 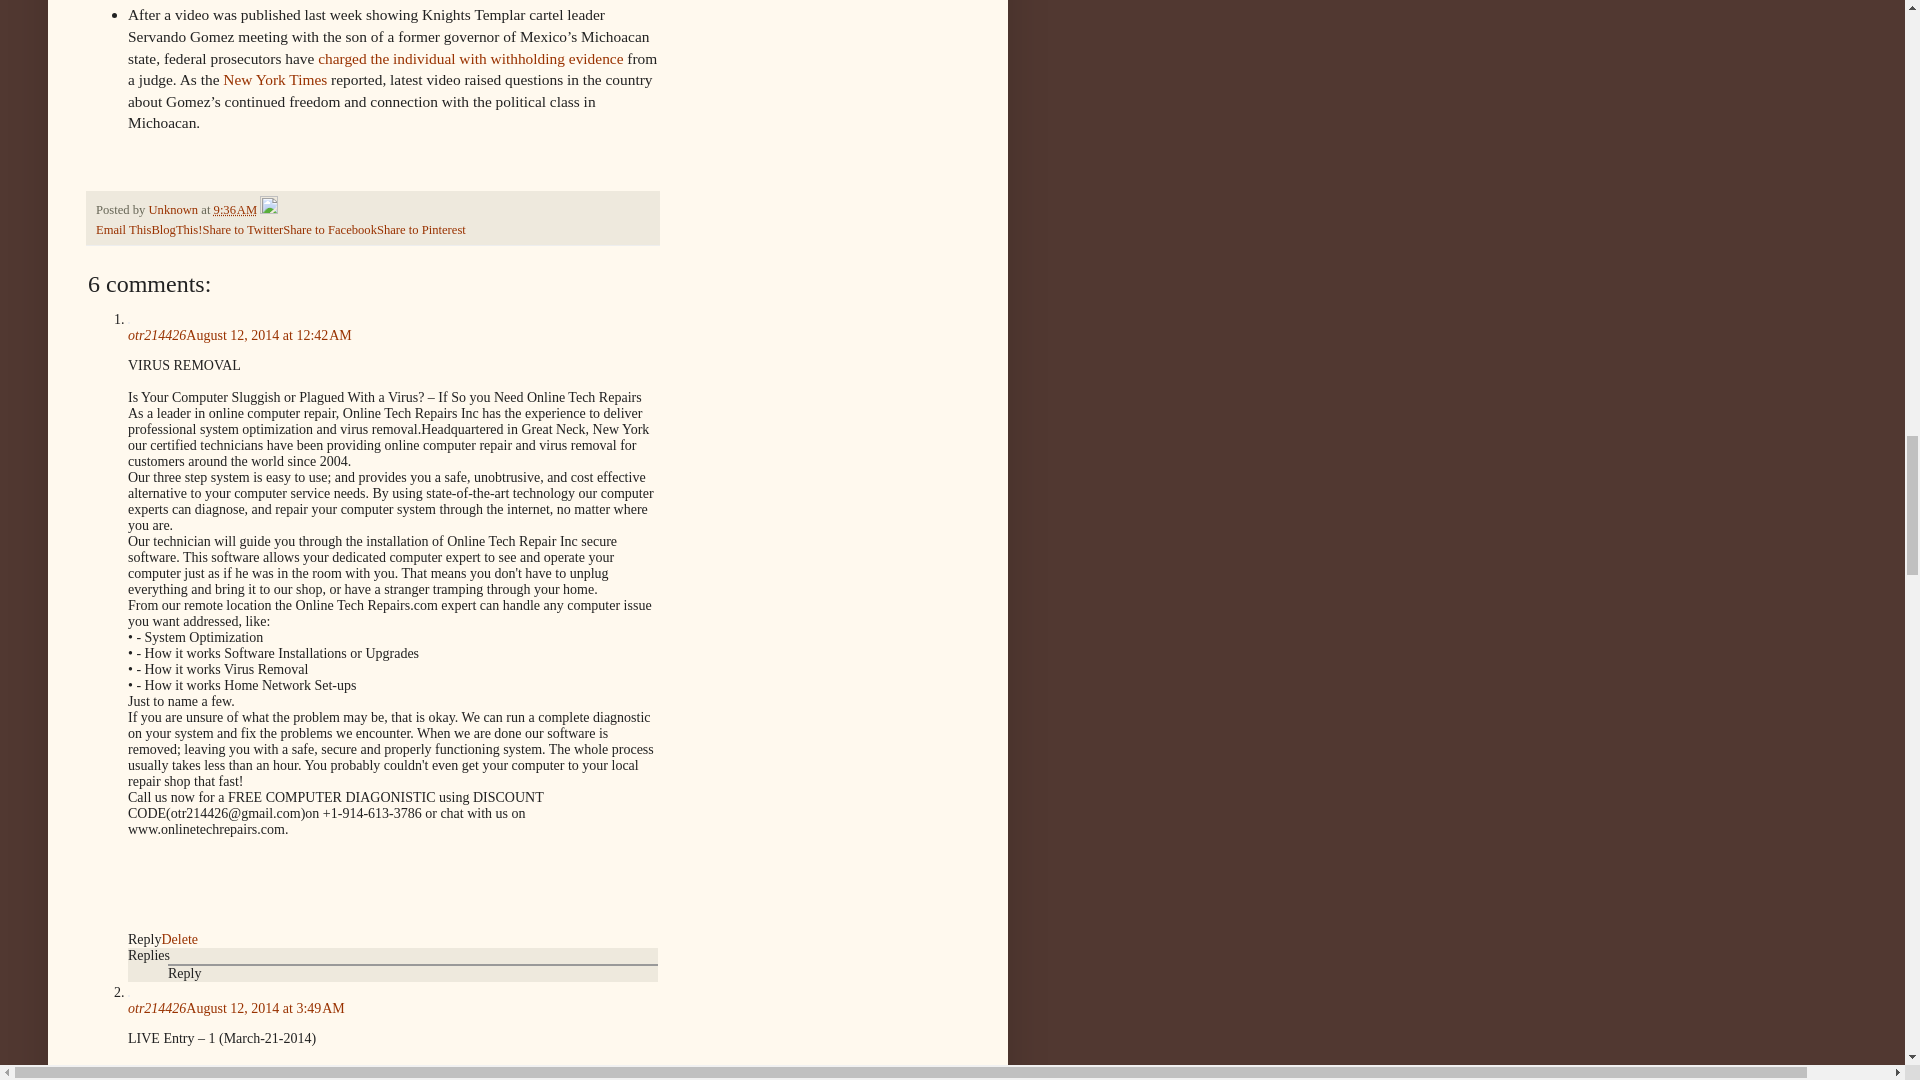 I want to click on permanent link, so click(x=235, y=210).